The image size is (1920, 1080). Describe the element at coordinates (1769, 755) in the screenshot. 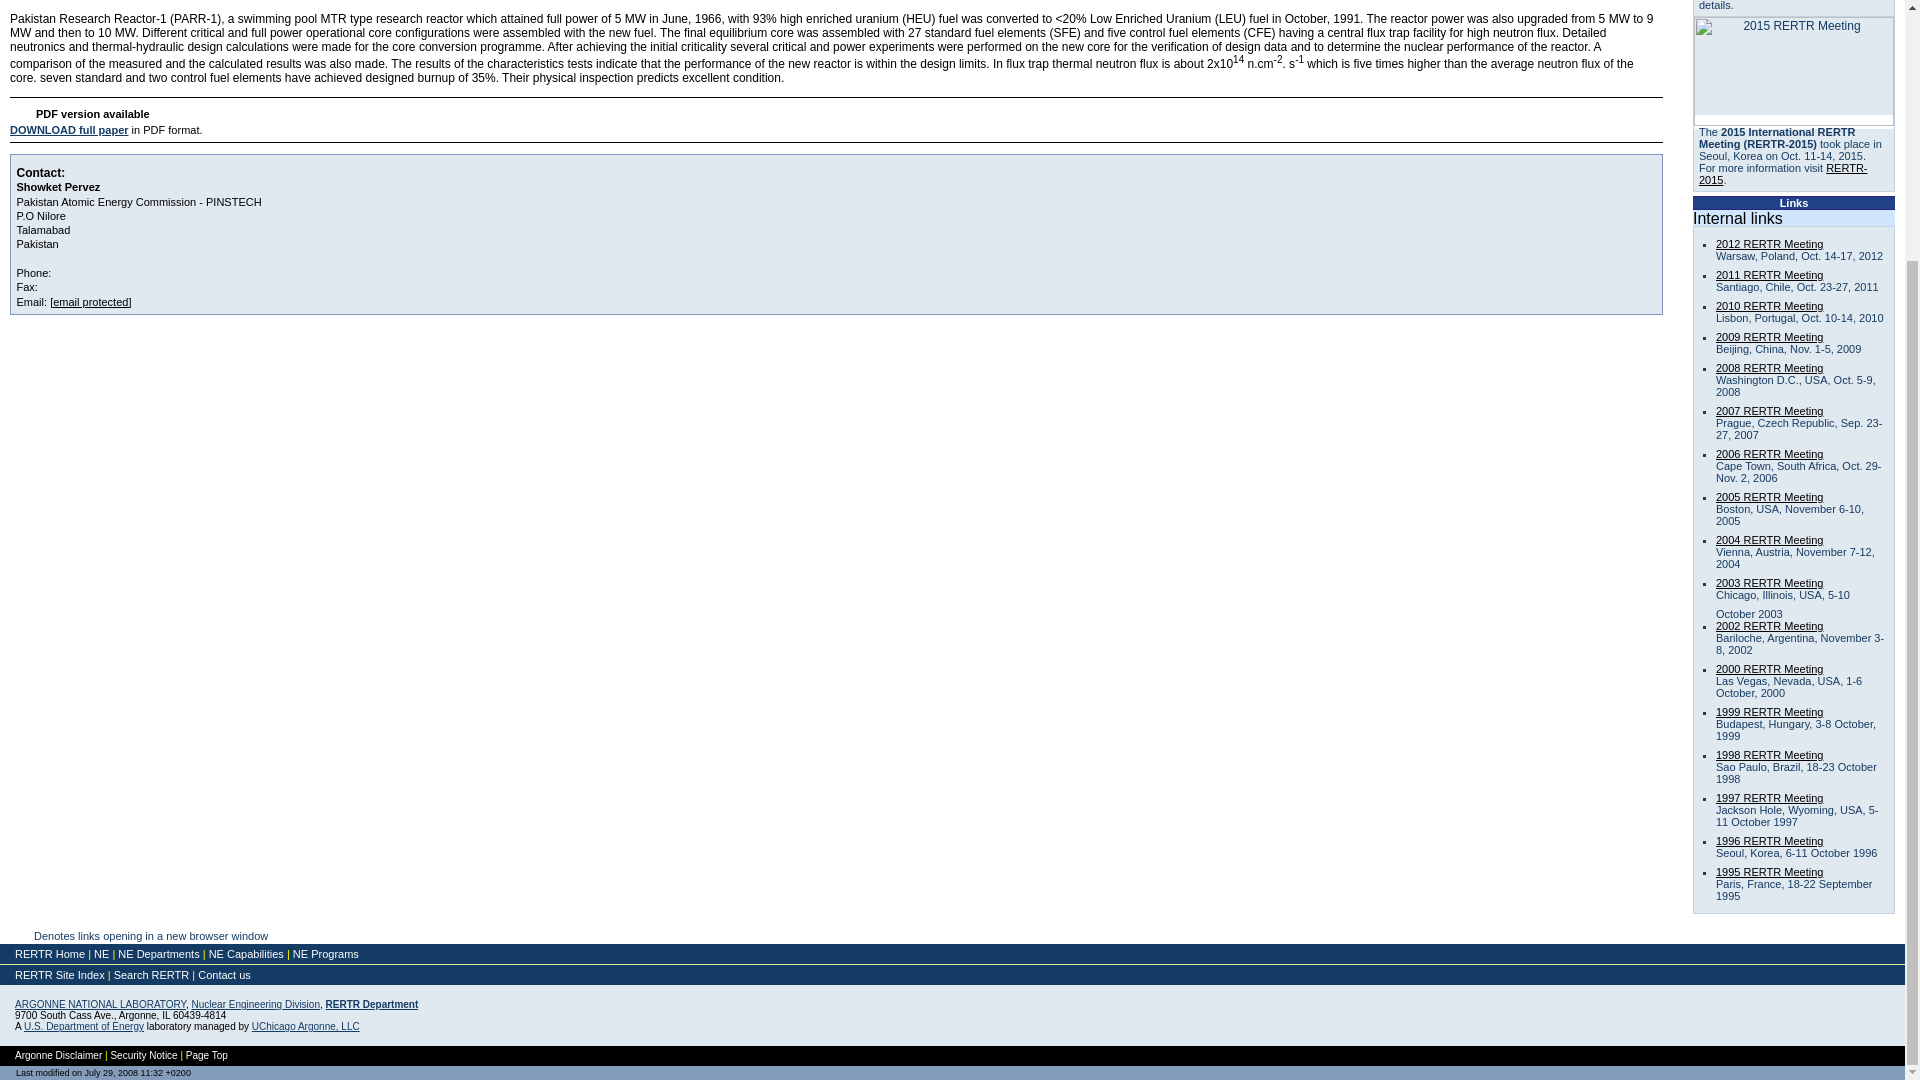

I see `1998 RERTR Meeting` at that location.